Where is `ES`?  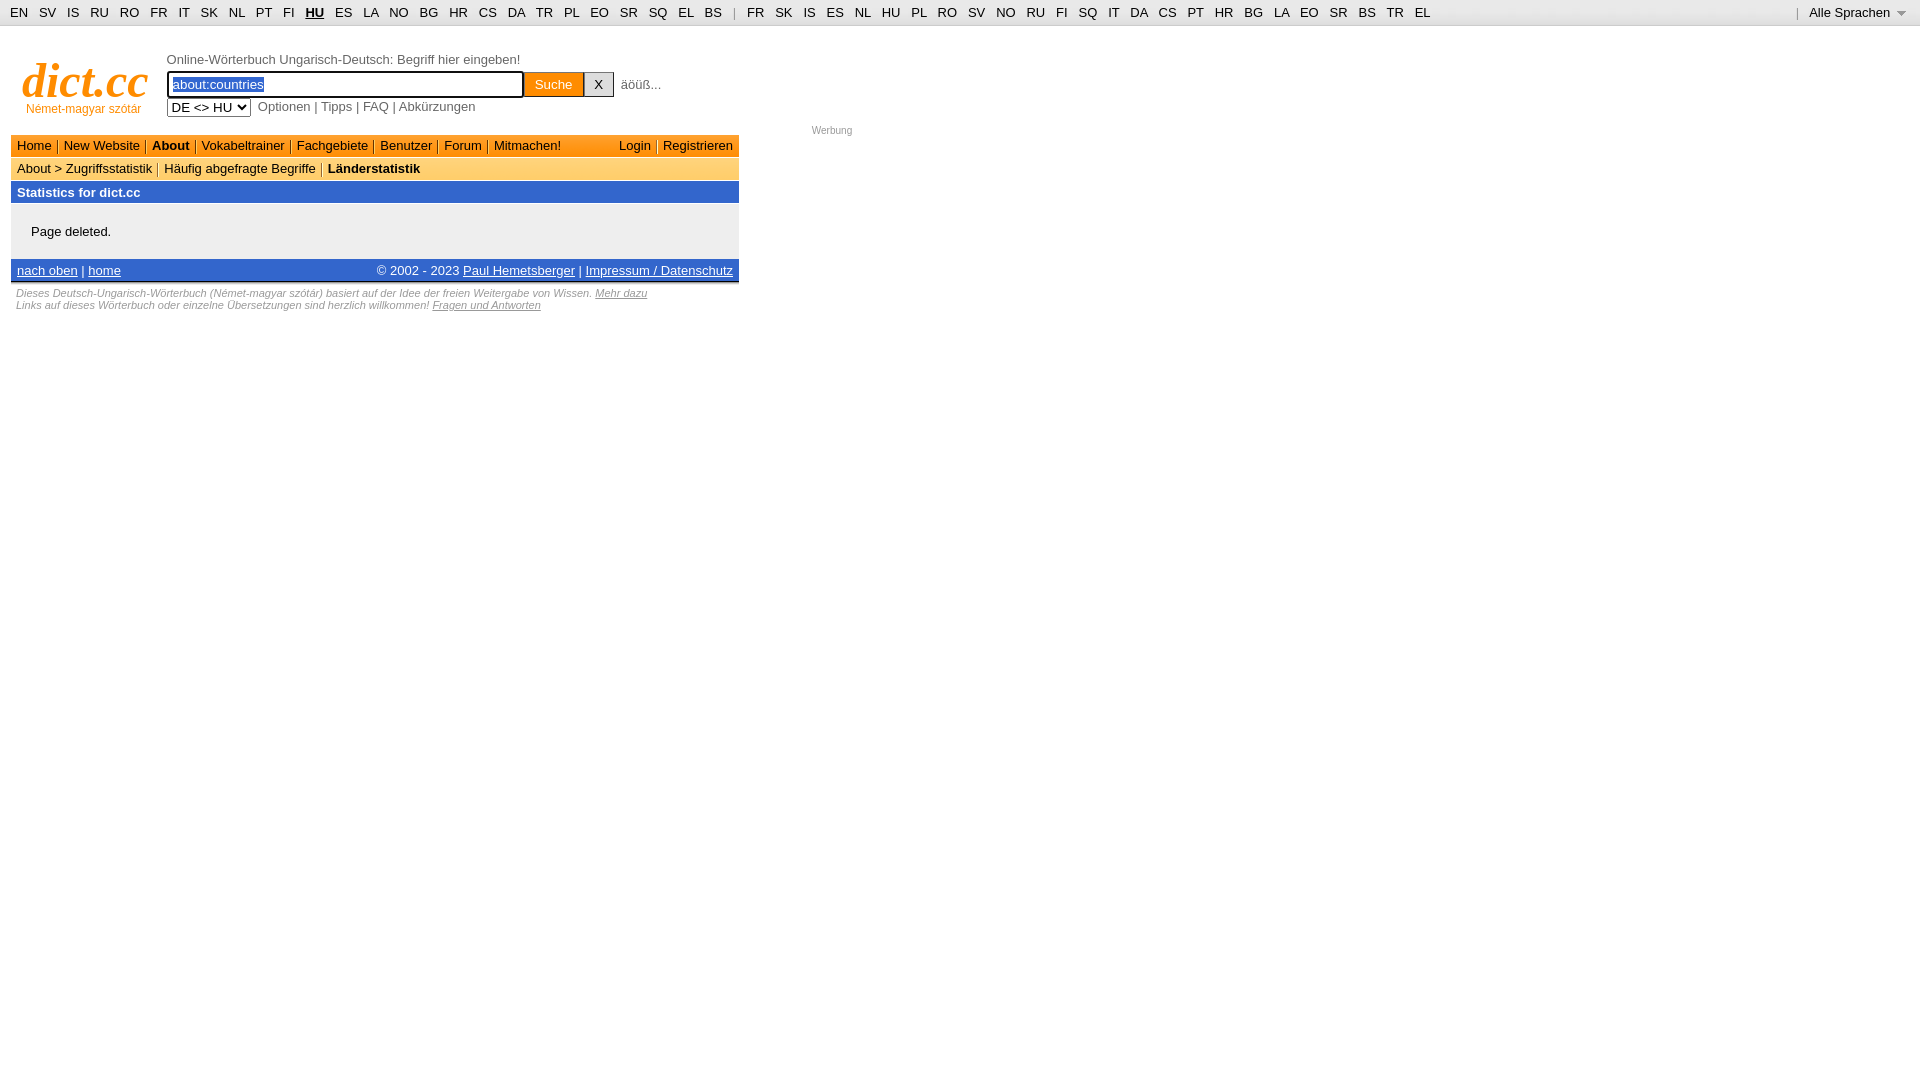
ES is located at coordinates (836, 12).